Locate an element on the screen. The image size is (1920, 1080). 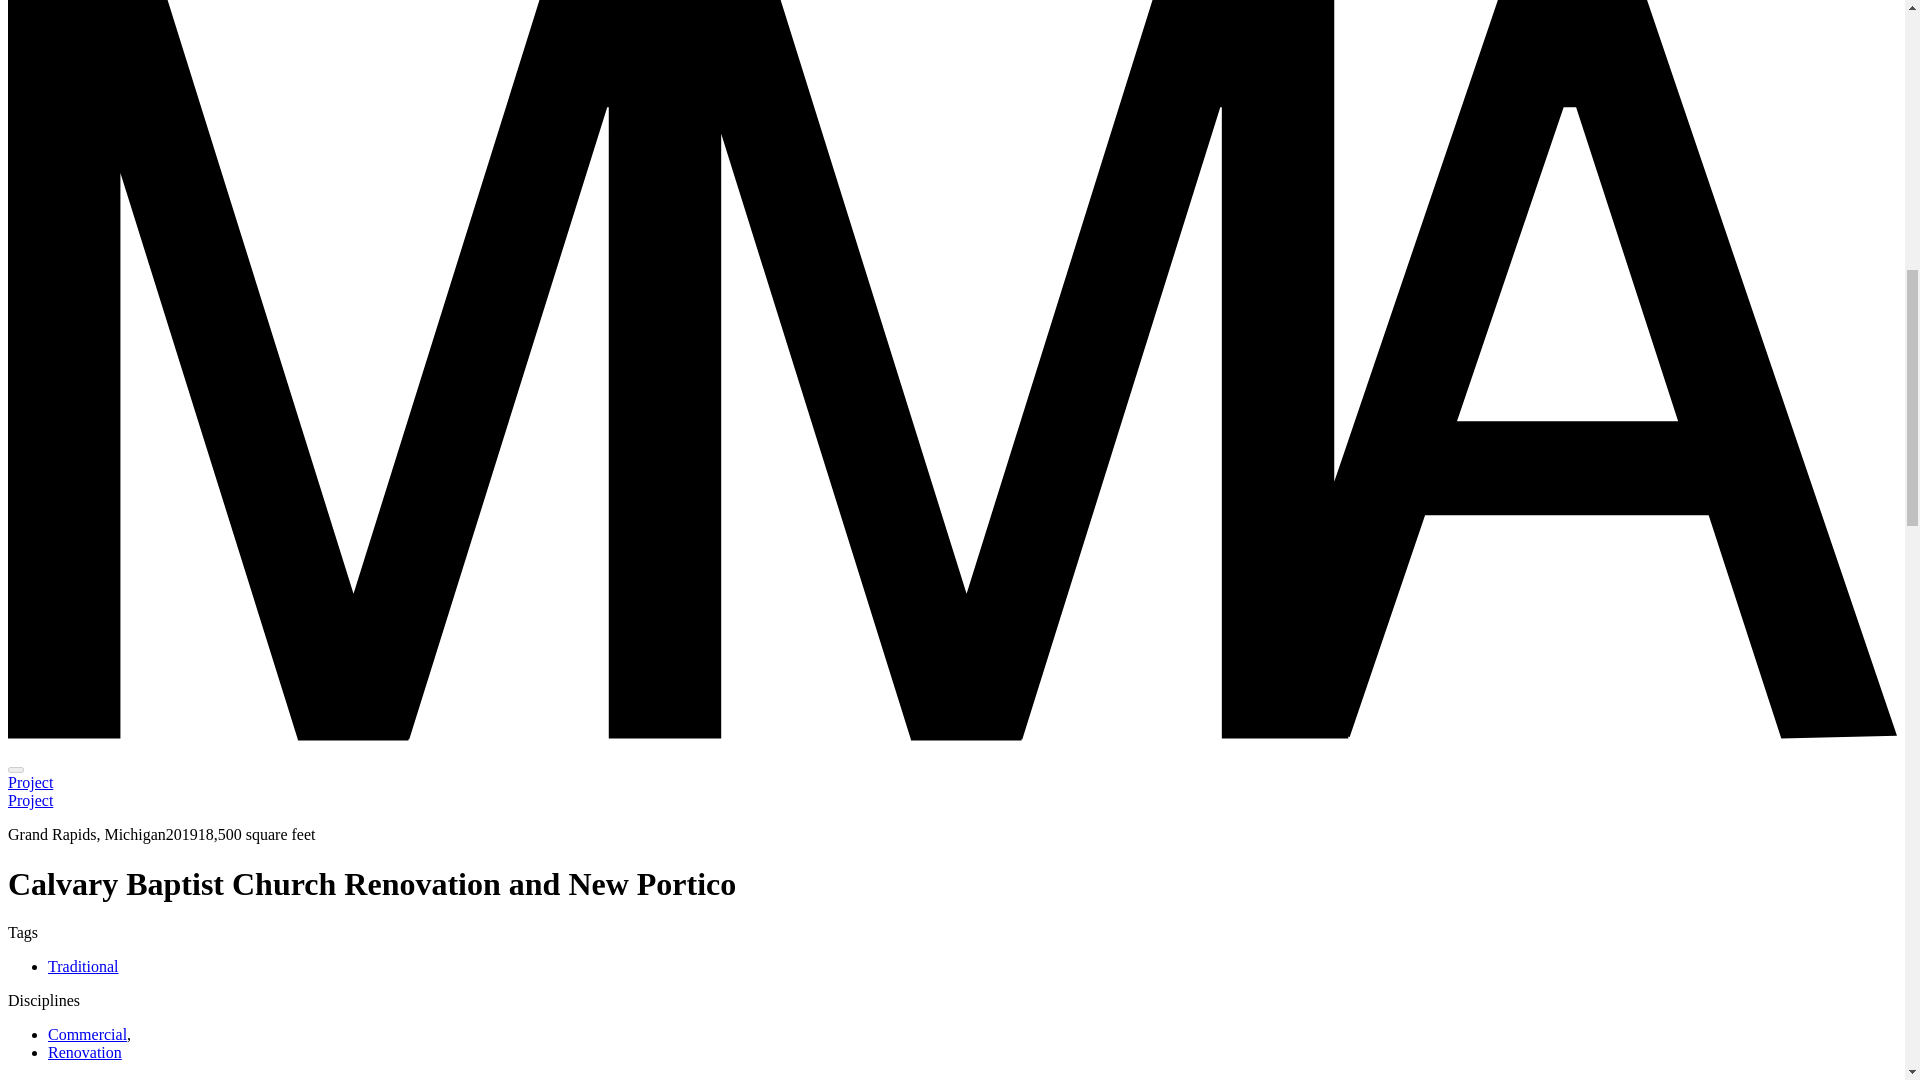
Renovation is located at coordinates (85, 1052).